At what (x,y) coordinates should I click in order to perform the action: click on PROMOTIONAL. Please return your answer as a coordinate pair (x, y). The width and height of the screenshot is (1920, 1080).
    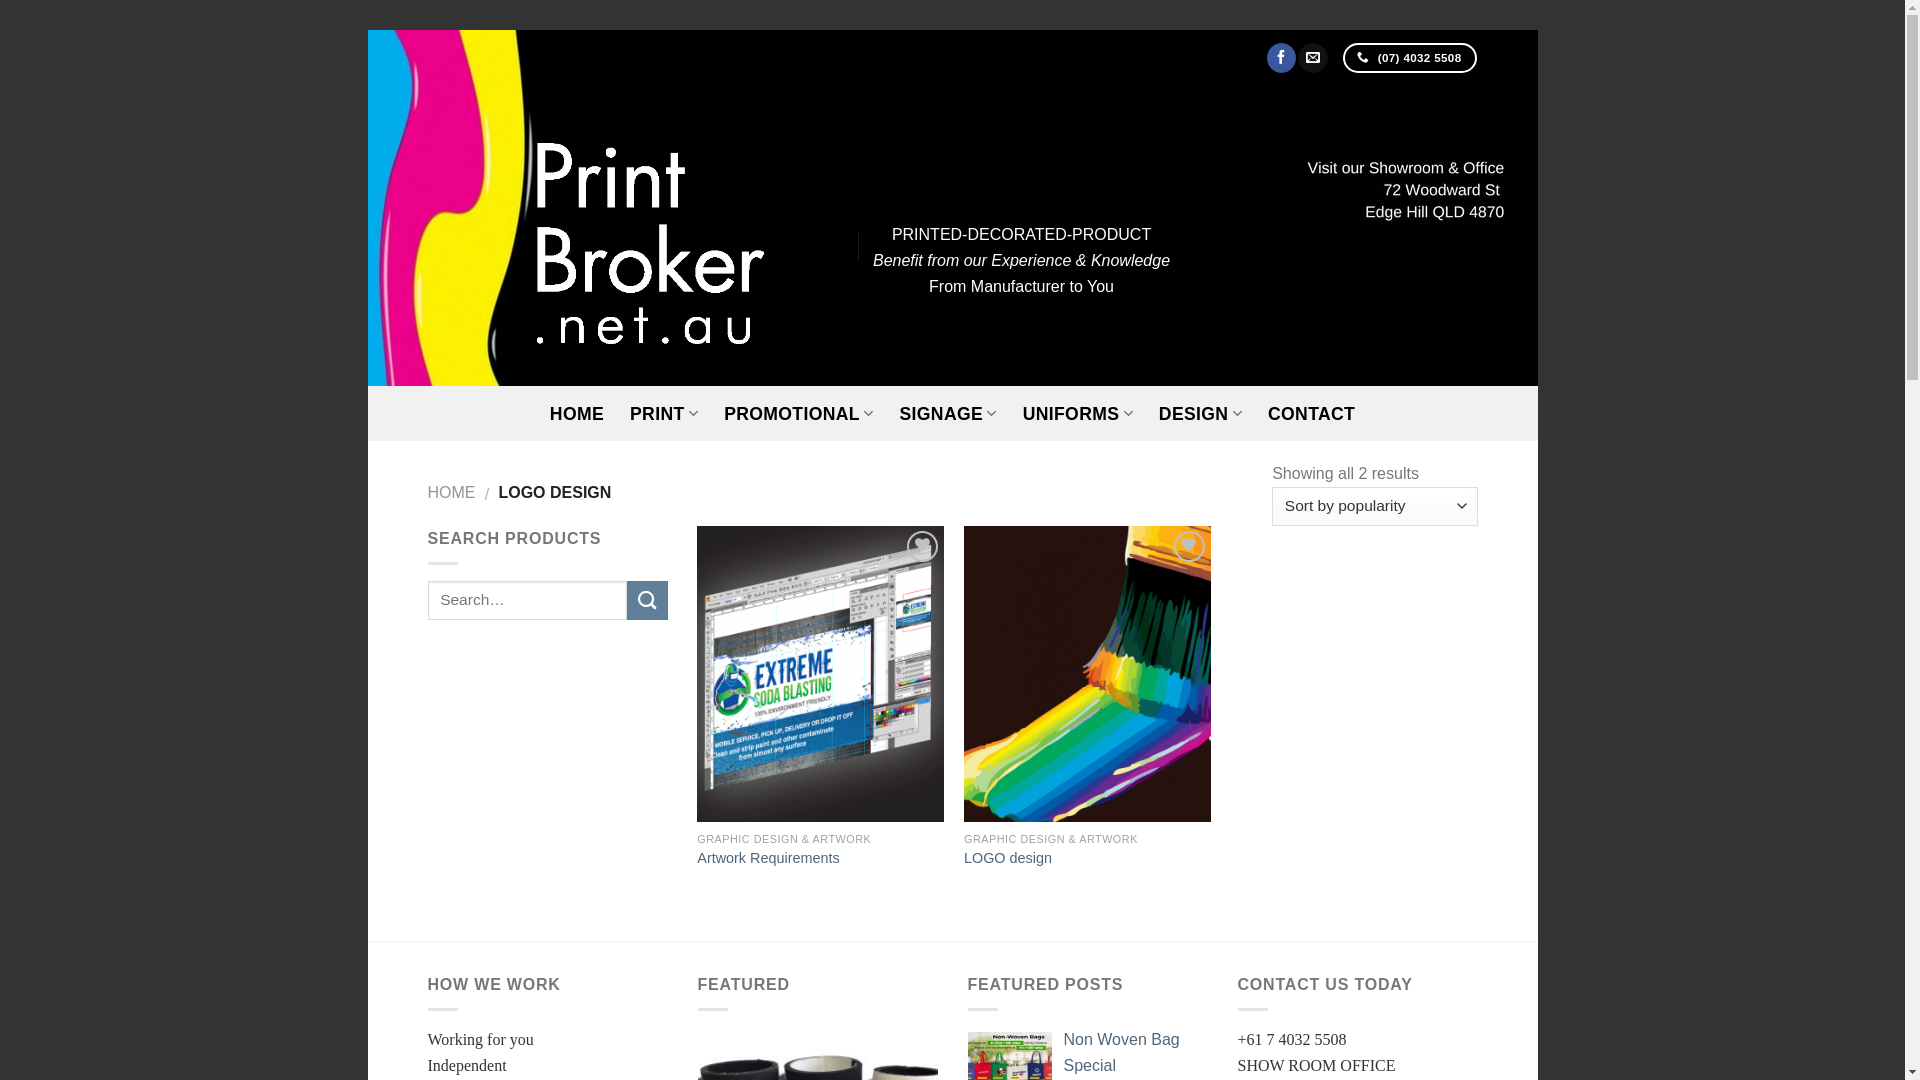
    Looking at the image, I should click on (798, 414).